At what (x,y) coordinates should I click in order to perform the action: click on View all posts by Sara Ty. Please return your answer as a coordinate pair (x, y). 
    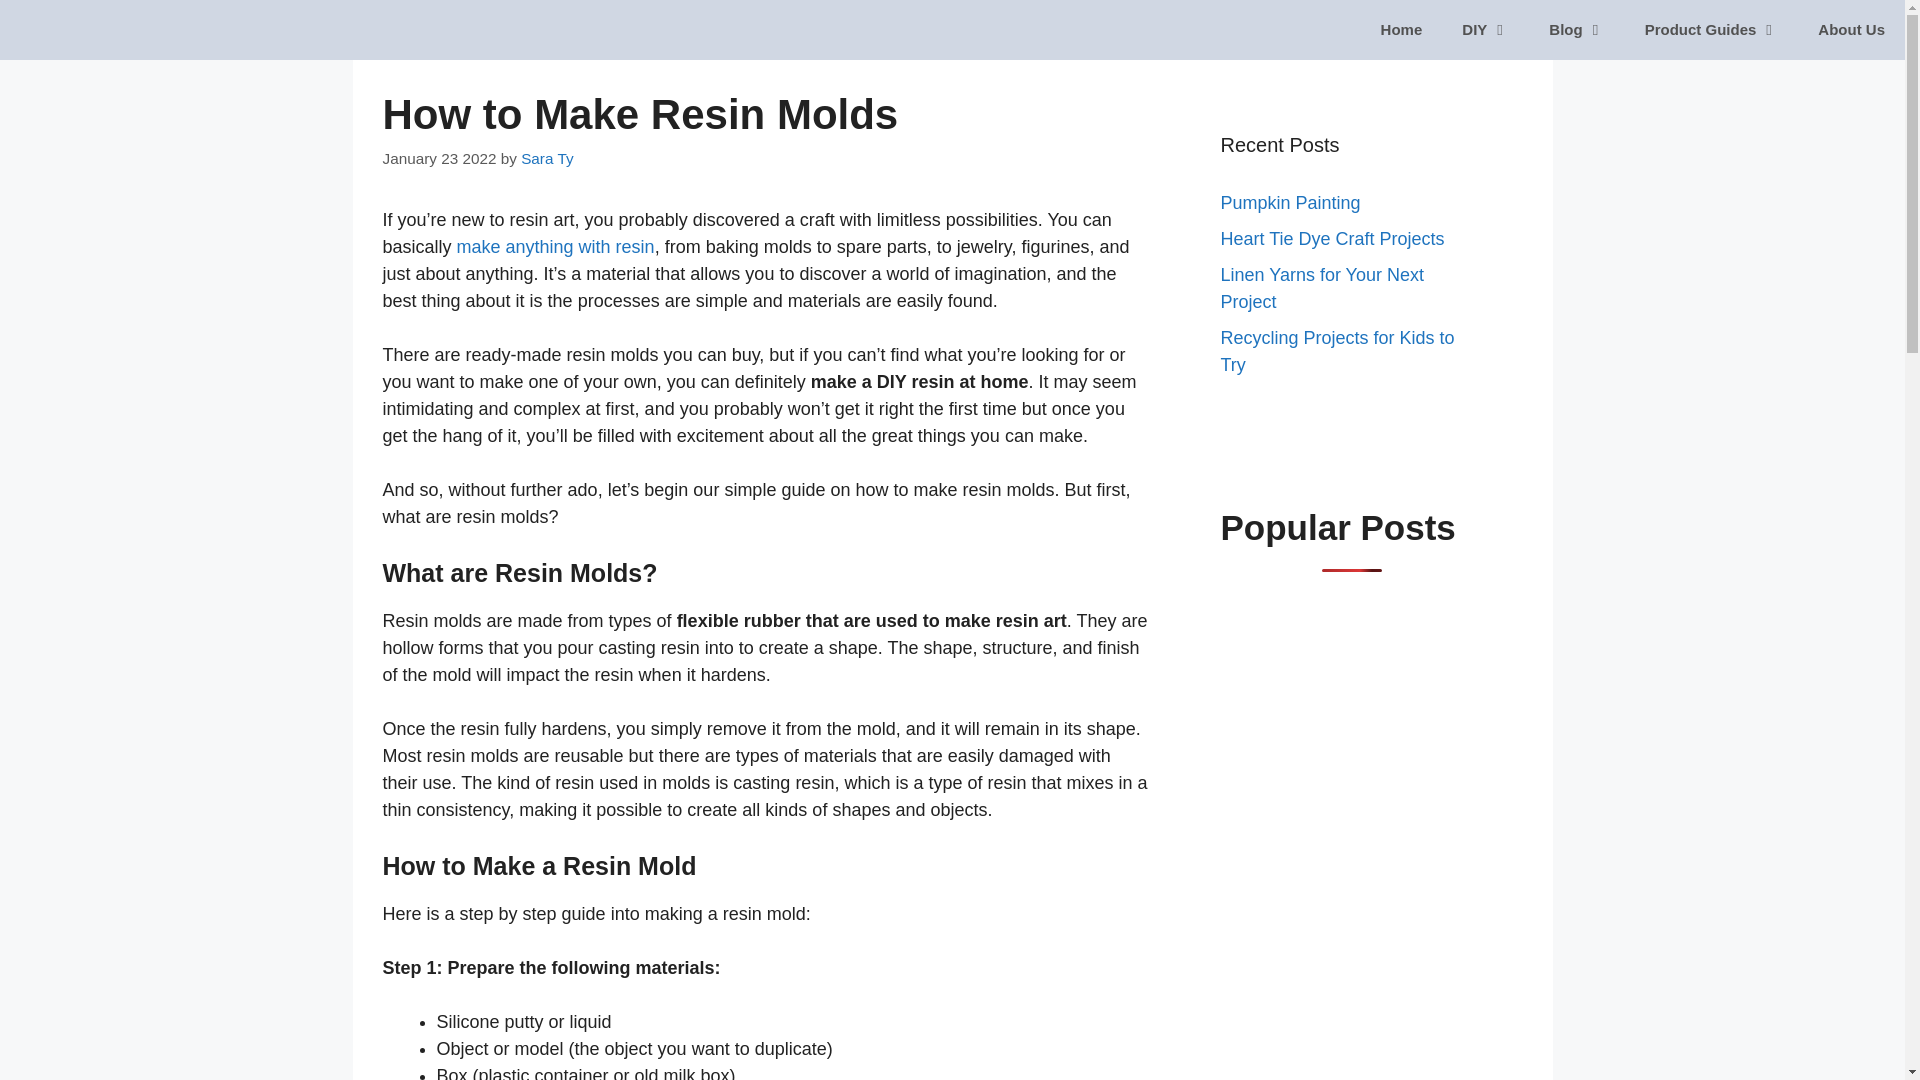
    Looking at the image, I should click on (546, 158).